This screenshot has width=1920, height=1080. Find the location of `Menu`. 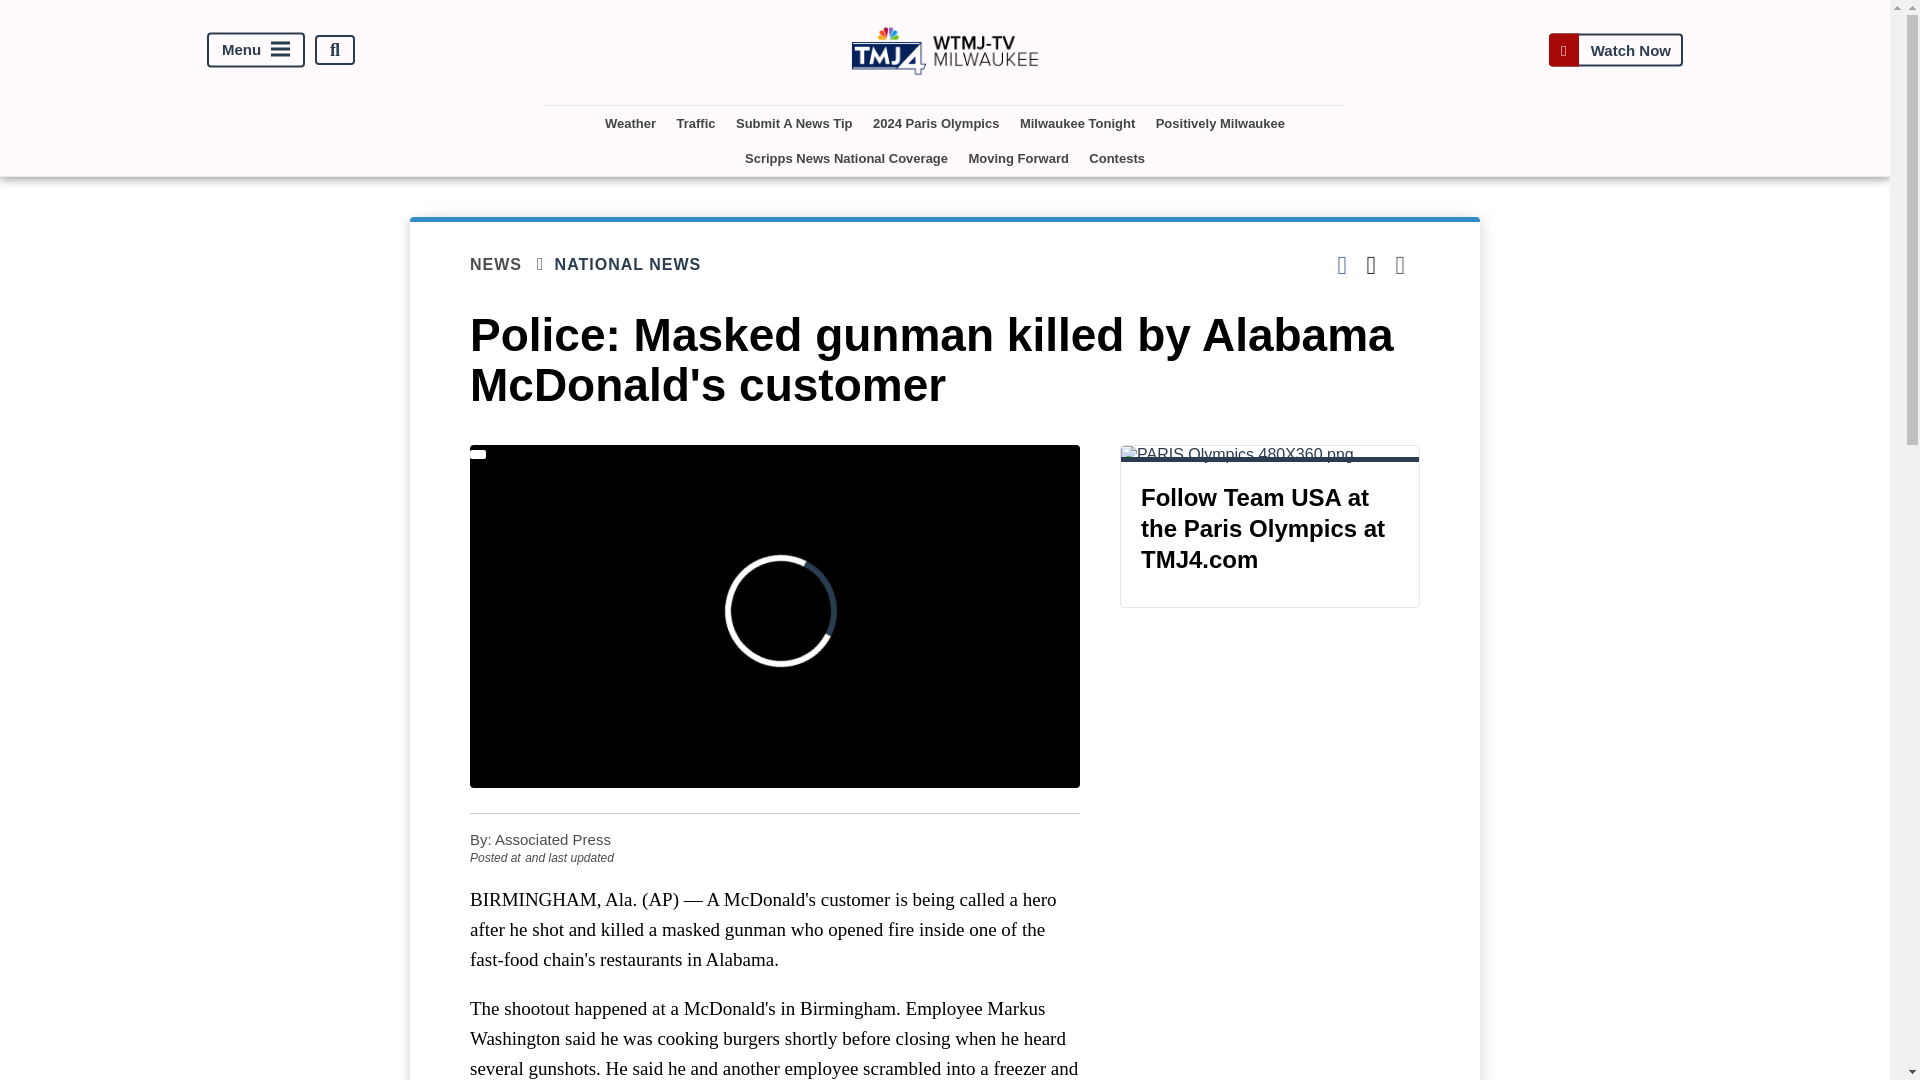

Menu is located at coordinates (256, 50).